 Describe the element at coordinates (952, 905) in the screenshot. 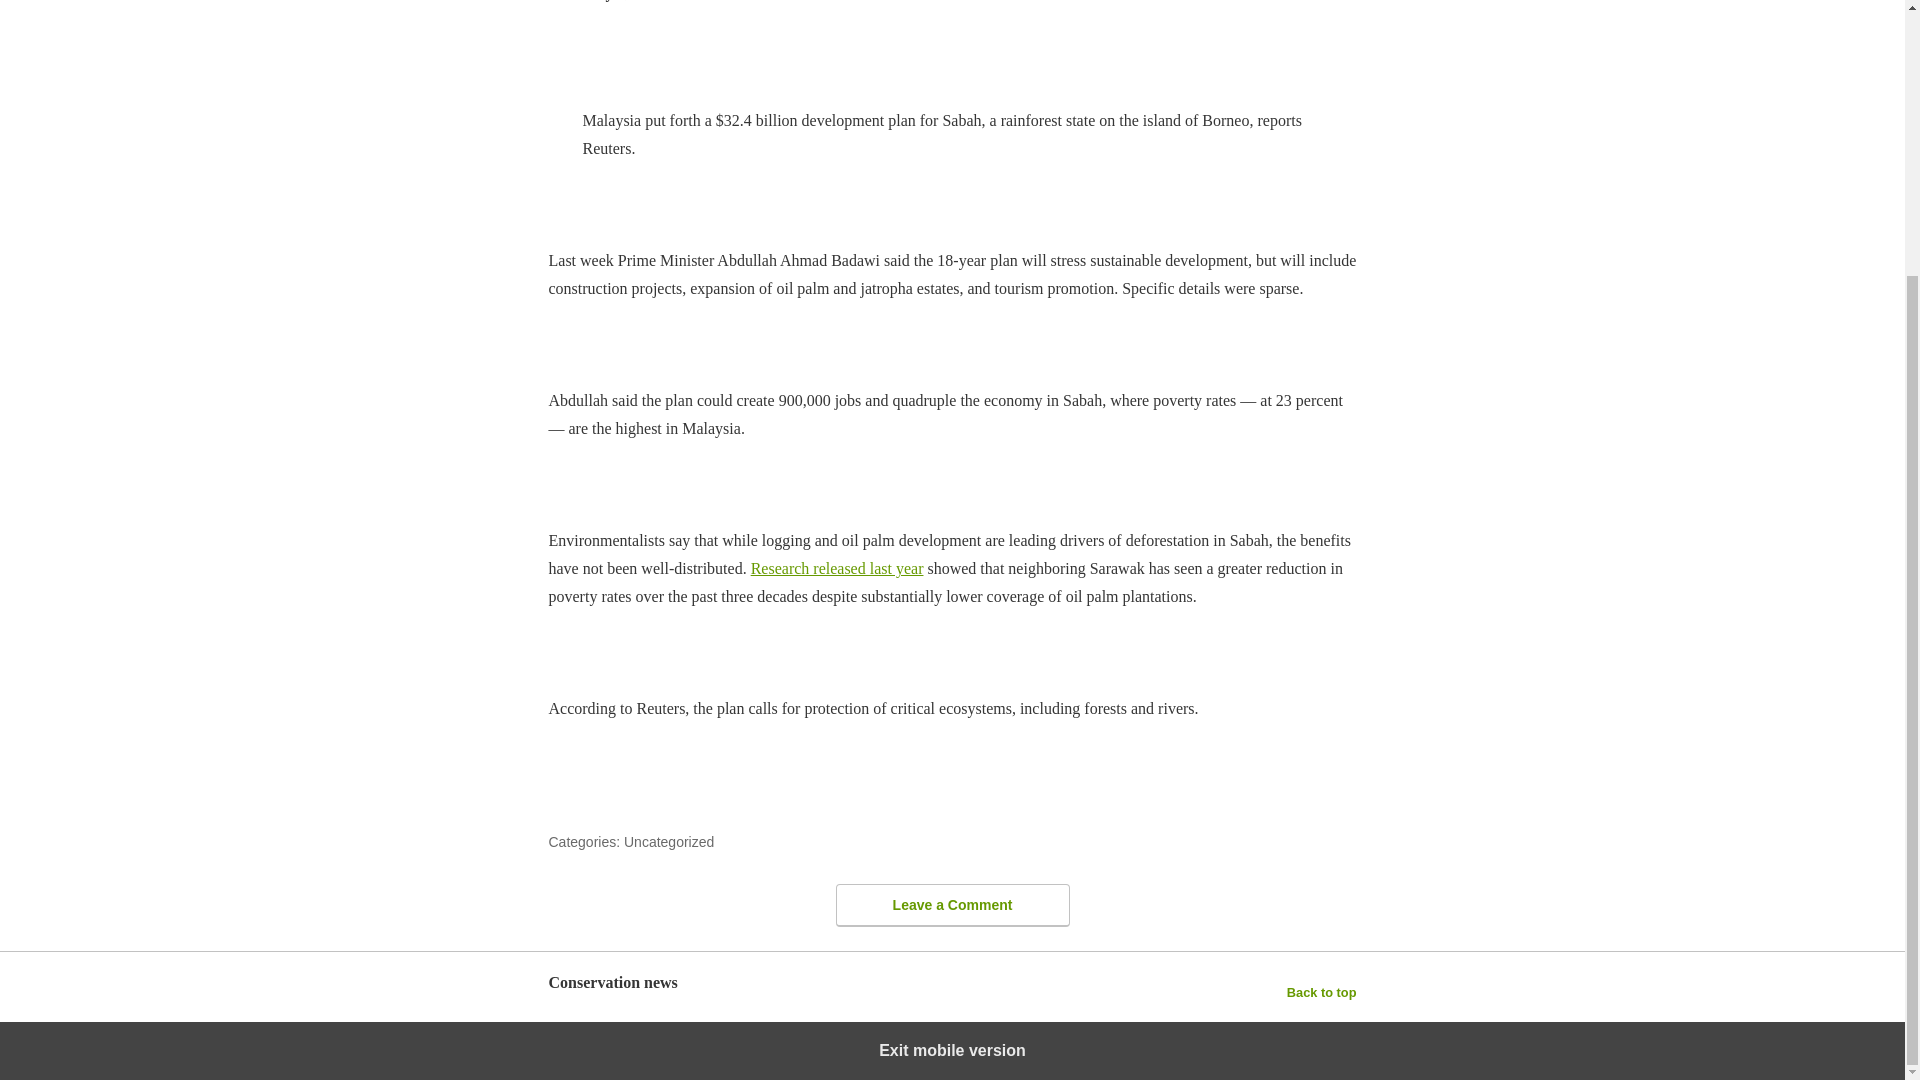

I see `Leave a Comment` at that location.